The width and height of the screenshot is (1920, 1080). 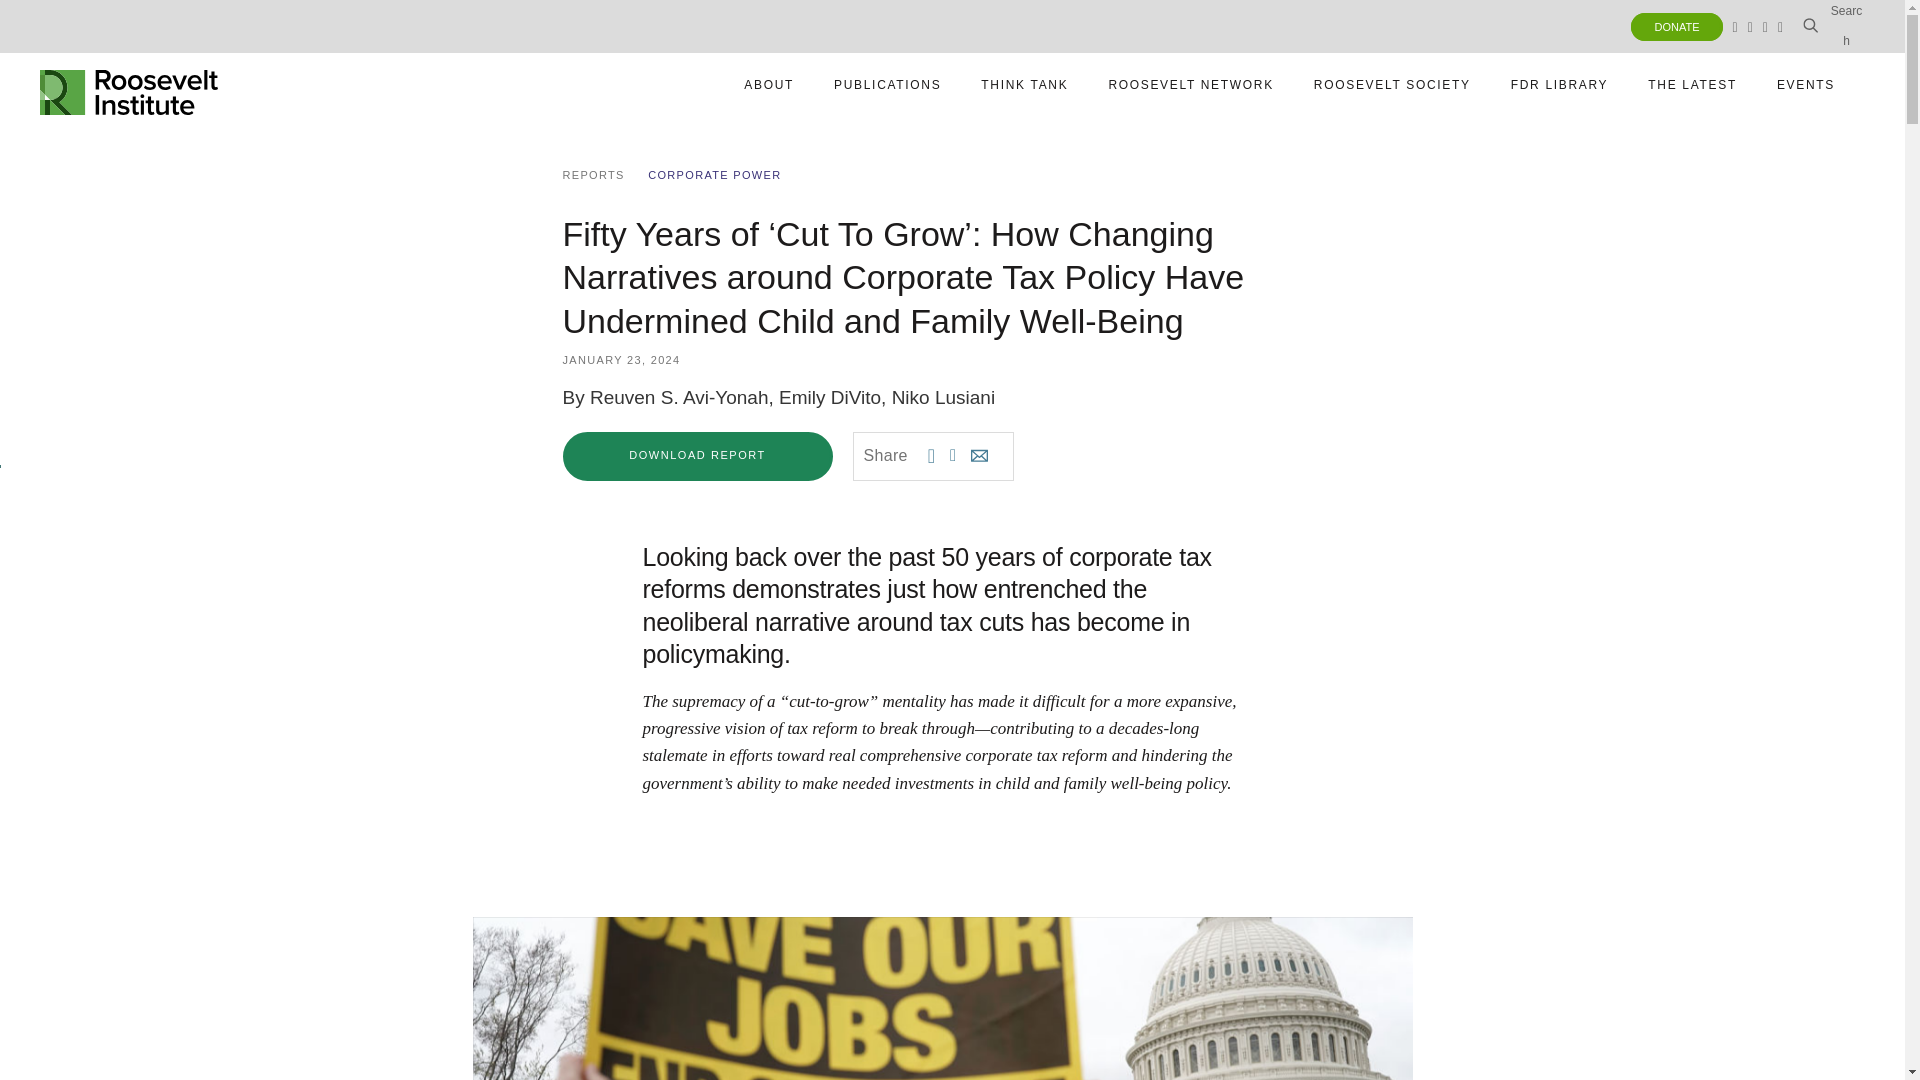 What do you see at coordinates (1190, 84) in the screenshot?
I see `PUBLICATIONS` at bounding box center [1190, 84].